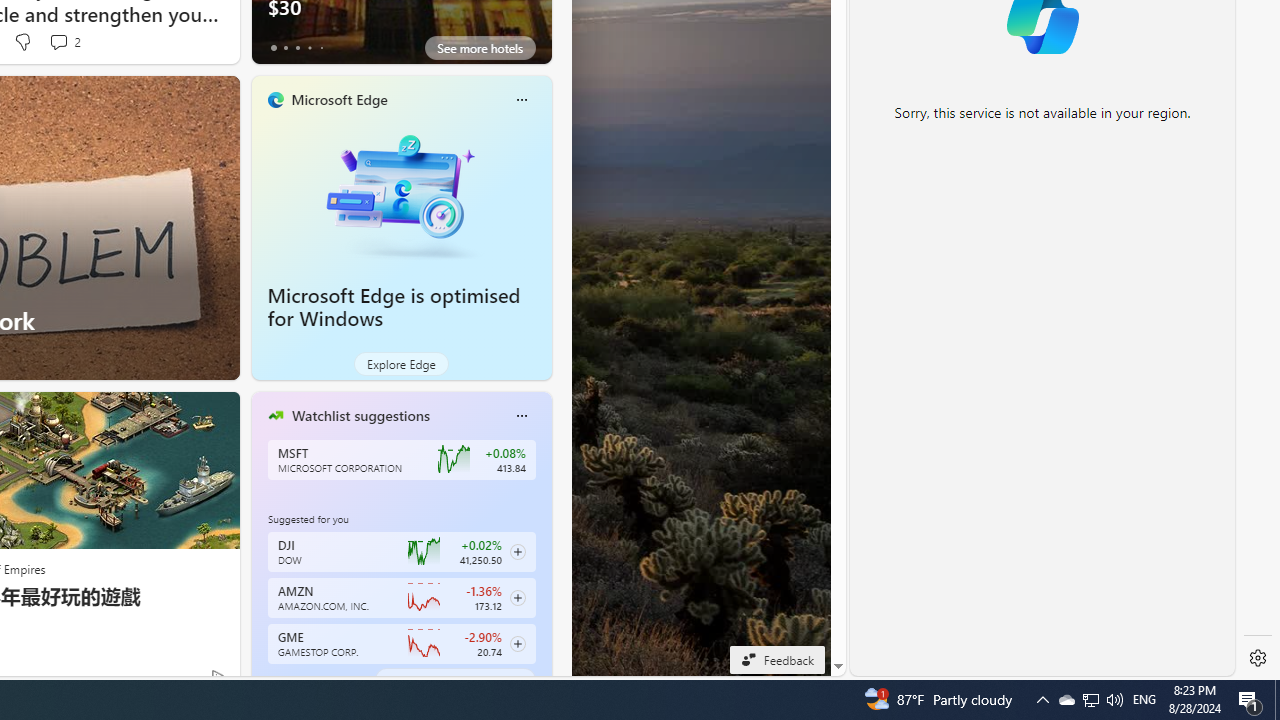 This screenshot has width=1280, height=720. I want to click on tab-1, so click(285, 680).